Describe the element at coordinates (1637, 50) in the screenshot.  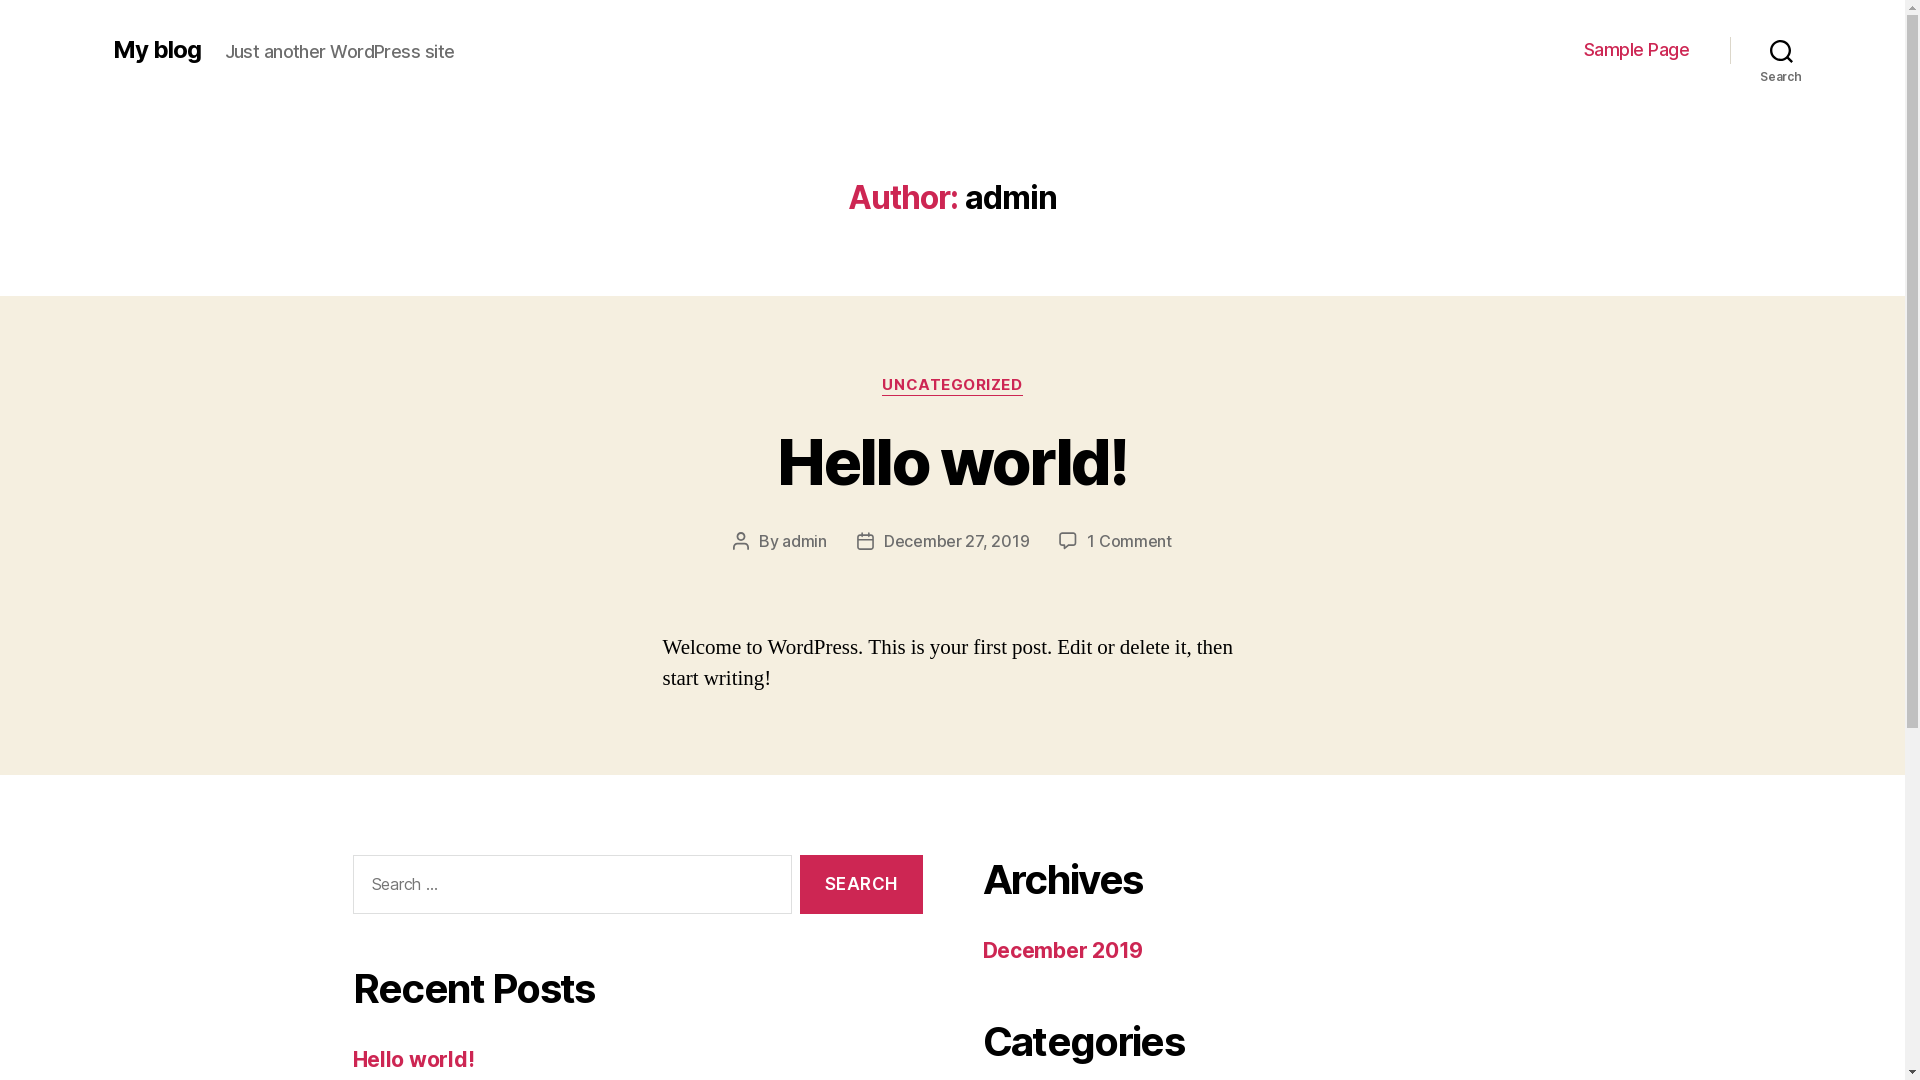
I see `Sample Page` at that location.